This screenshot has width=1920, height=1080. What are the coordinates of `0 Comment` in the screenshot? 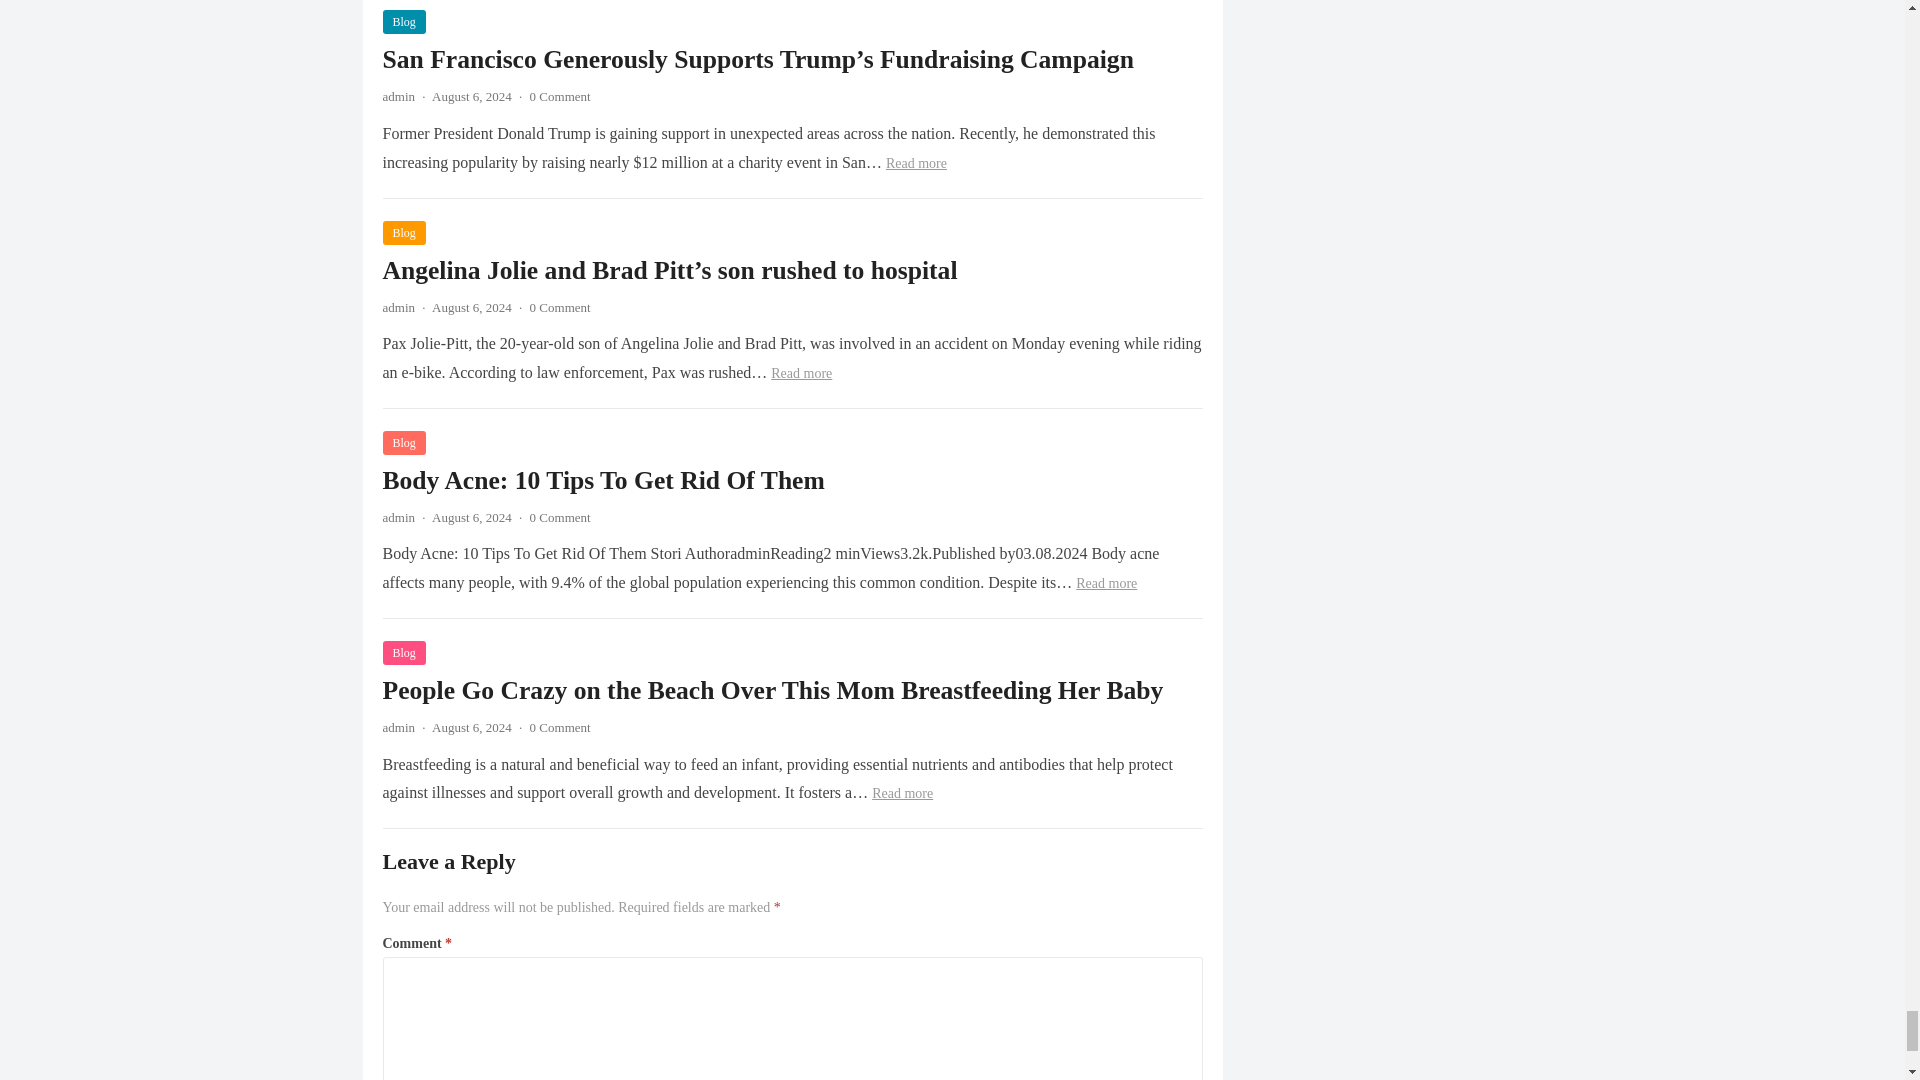 It's located at (560, 308).